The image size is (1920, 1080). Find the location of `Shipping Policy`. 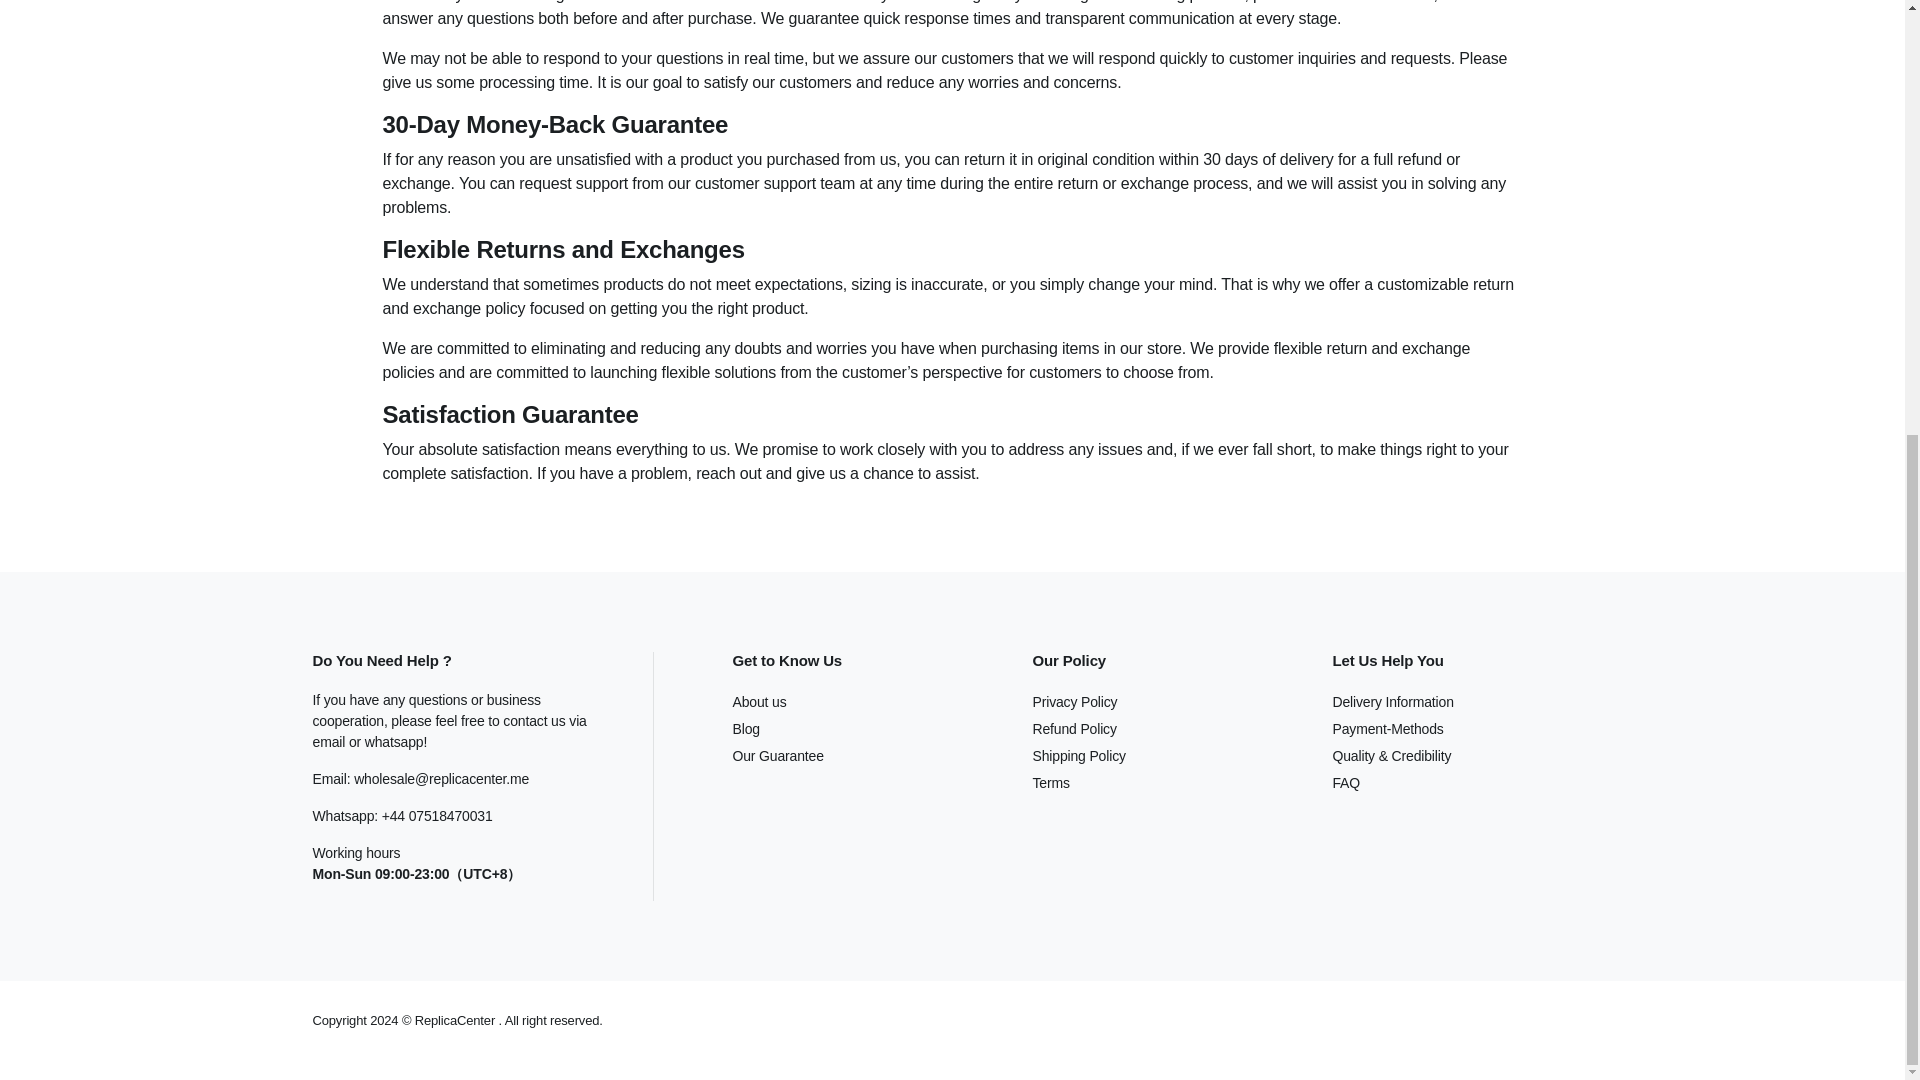

Shipping Policy is located at coordinates (1078, 756).